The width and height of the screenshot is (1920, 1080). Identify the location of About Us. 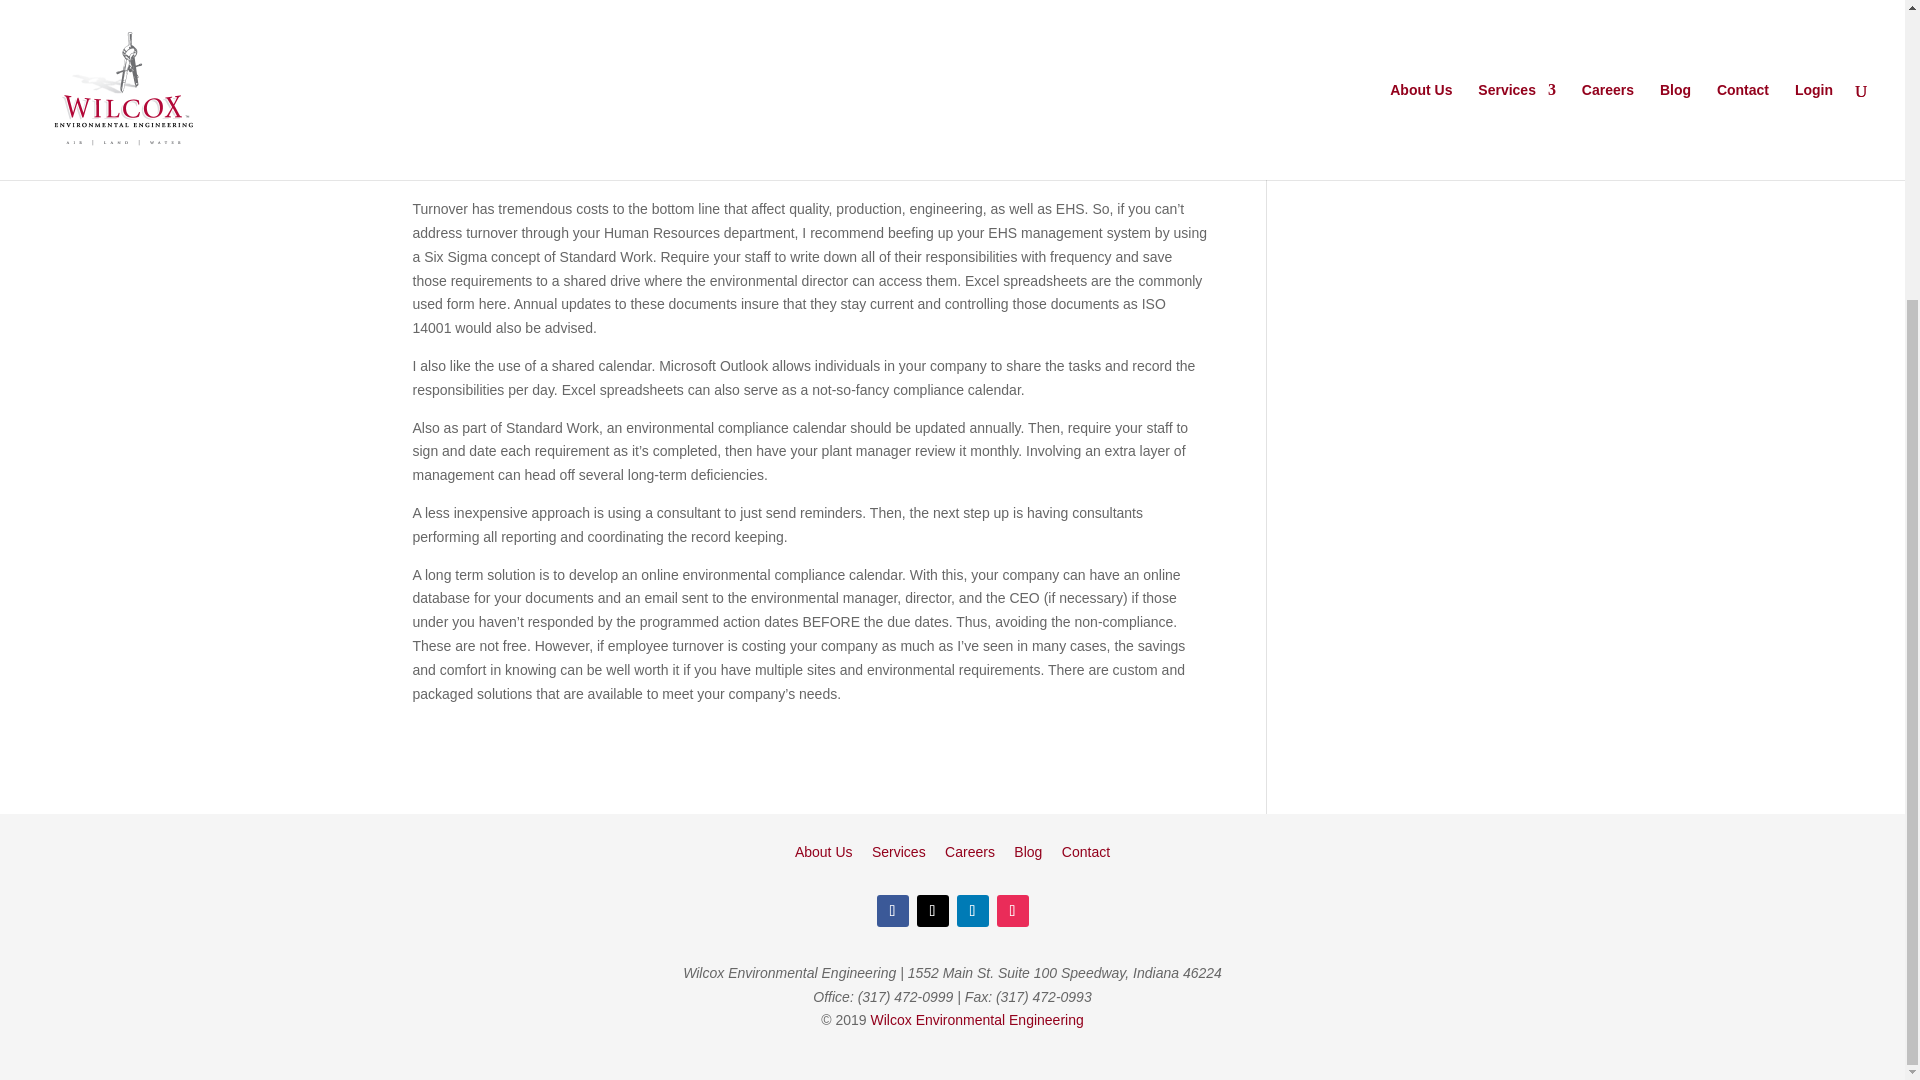
(823, 851).